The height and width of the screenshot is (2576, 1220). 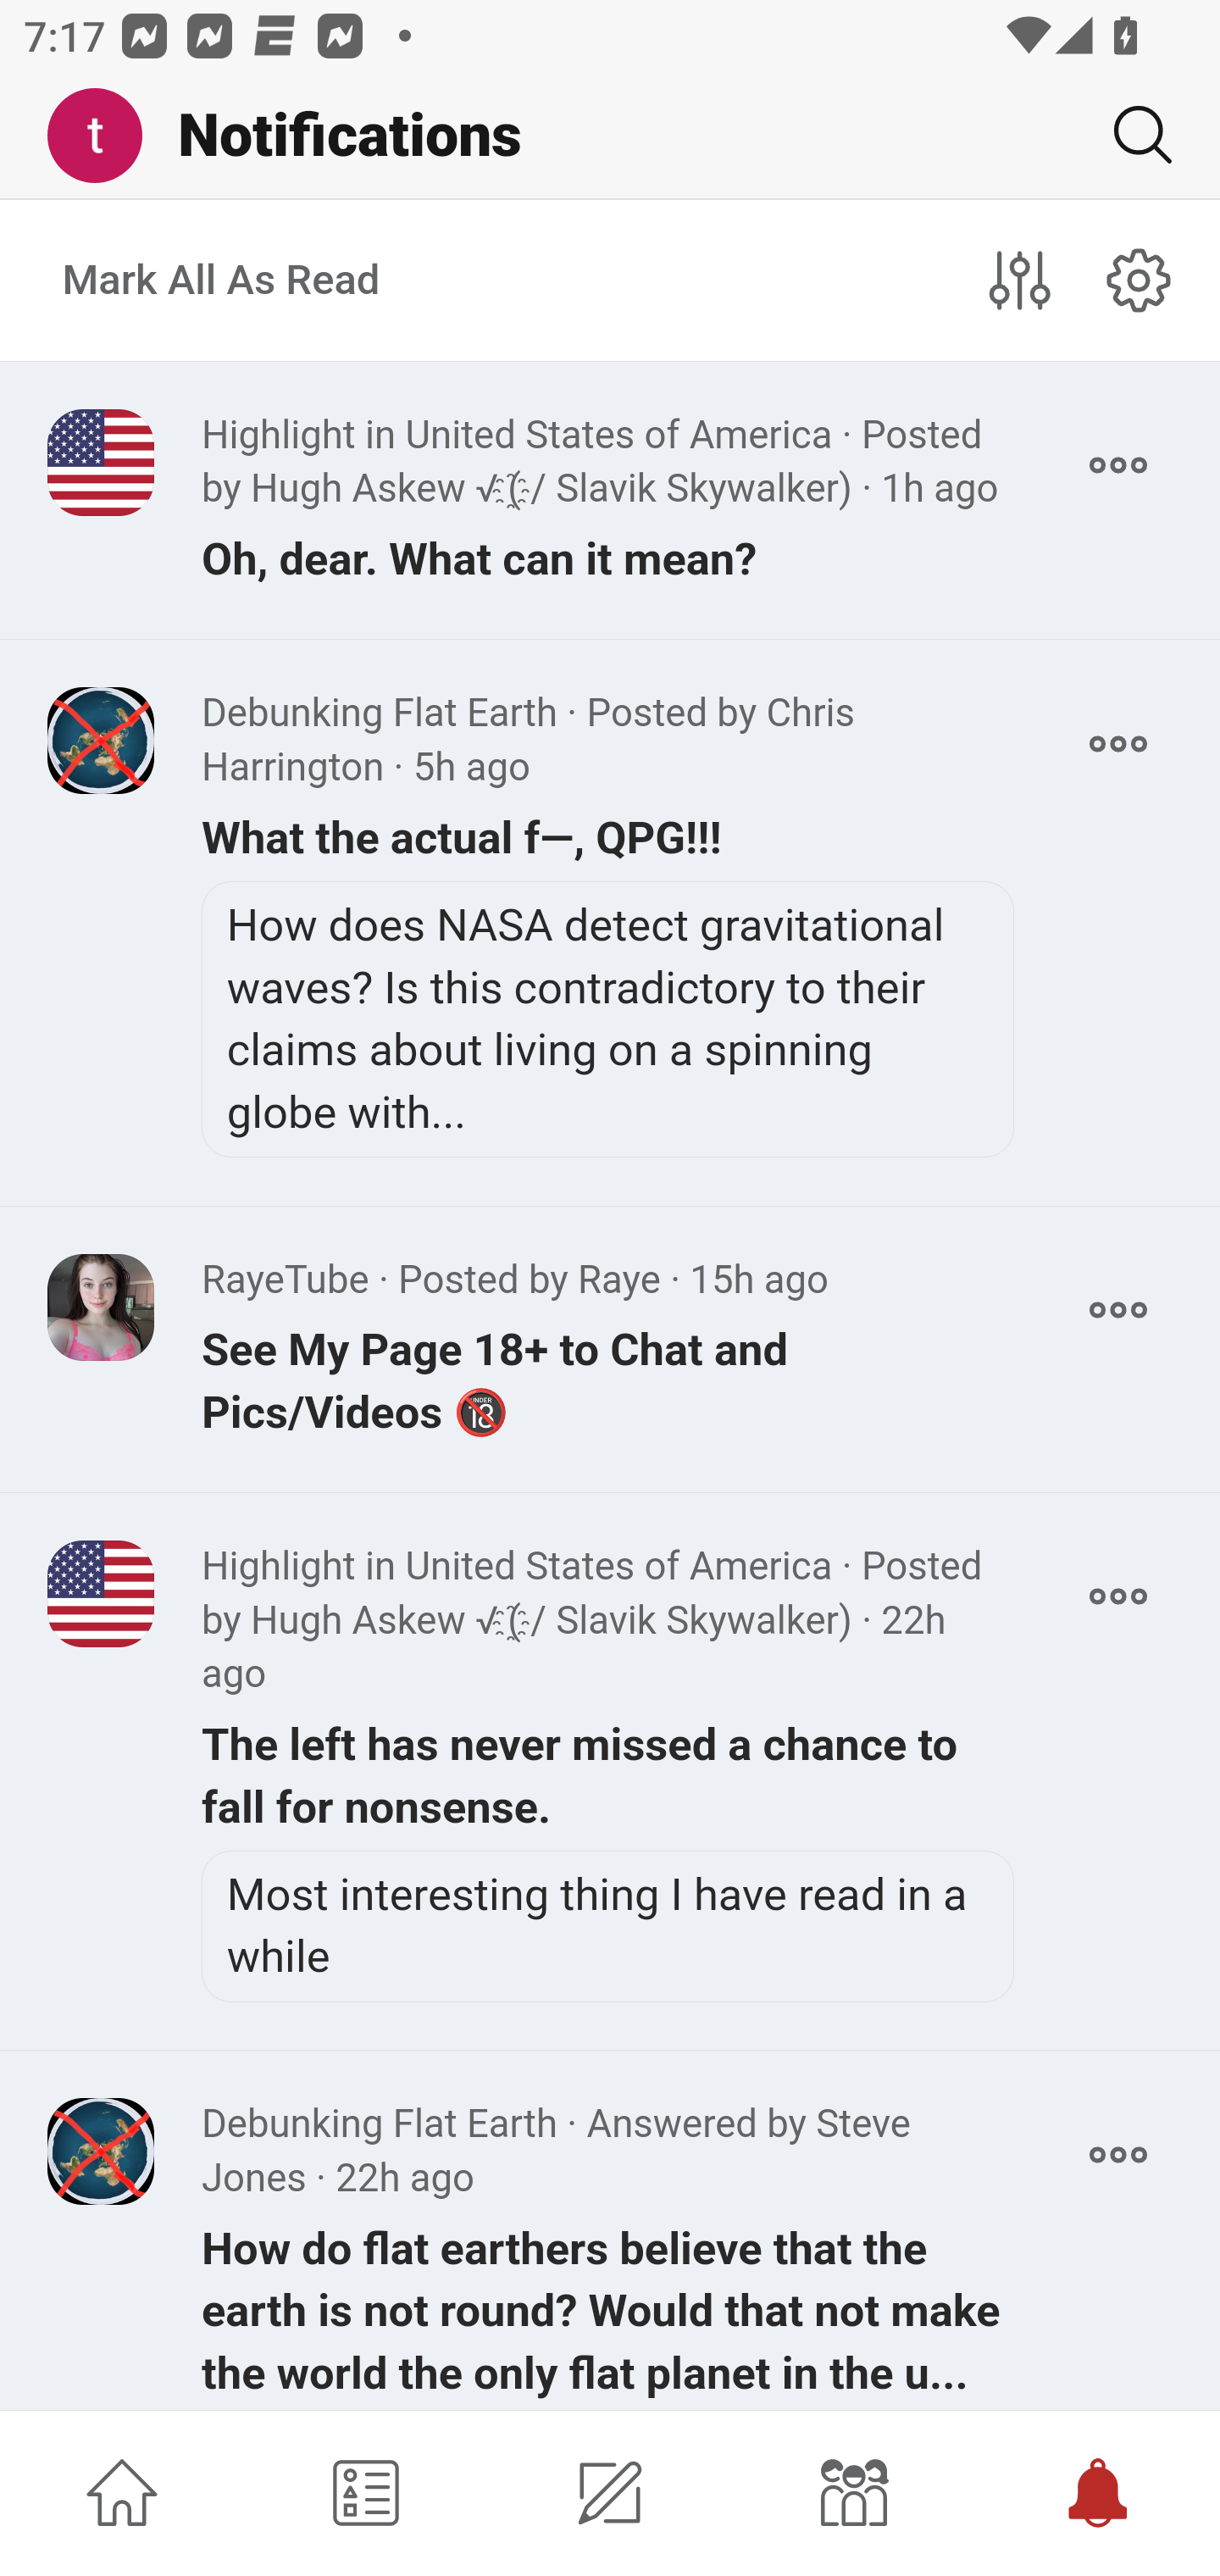 I want to click on More, so click(x=1118, y=1596).